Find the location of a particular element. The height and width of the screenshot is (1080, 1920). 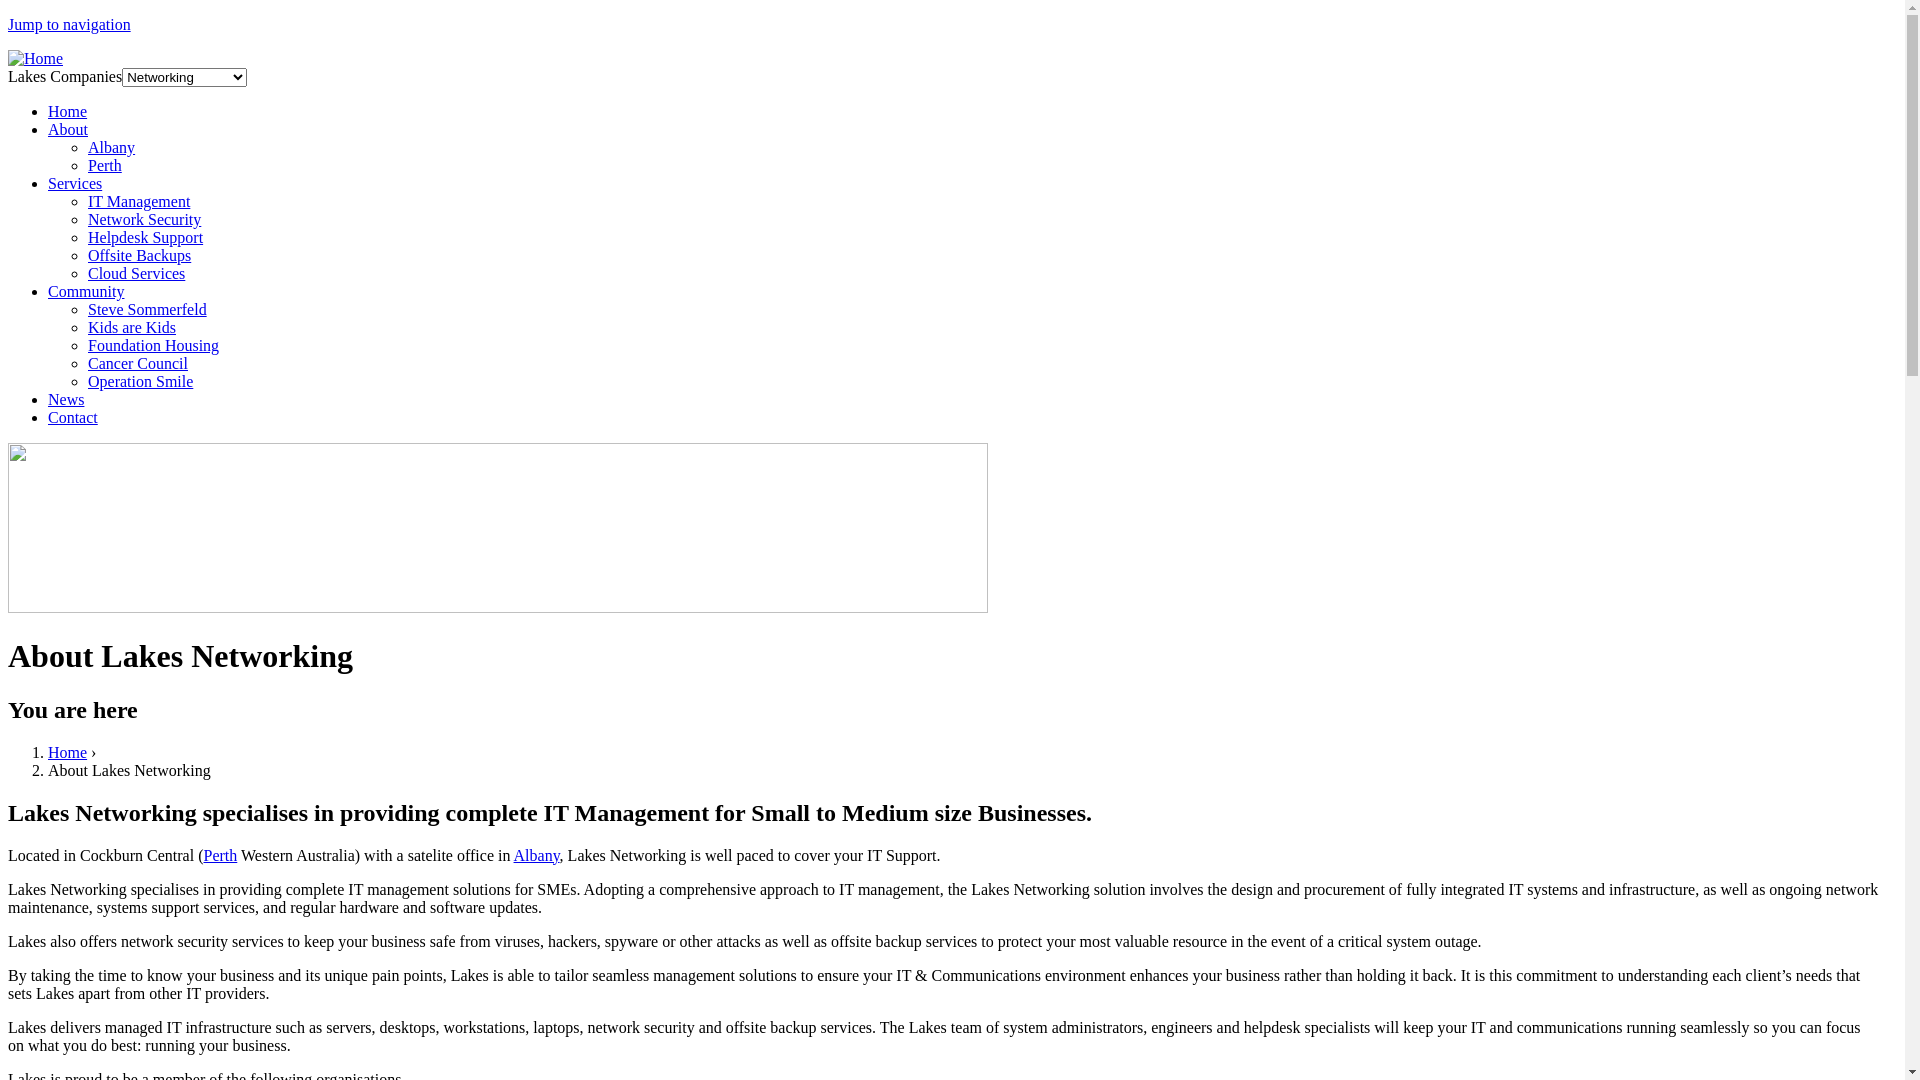

Cloud Services is located at coordinates (136, 274).